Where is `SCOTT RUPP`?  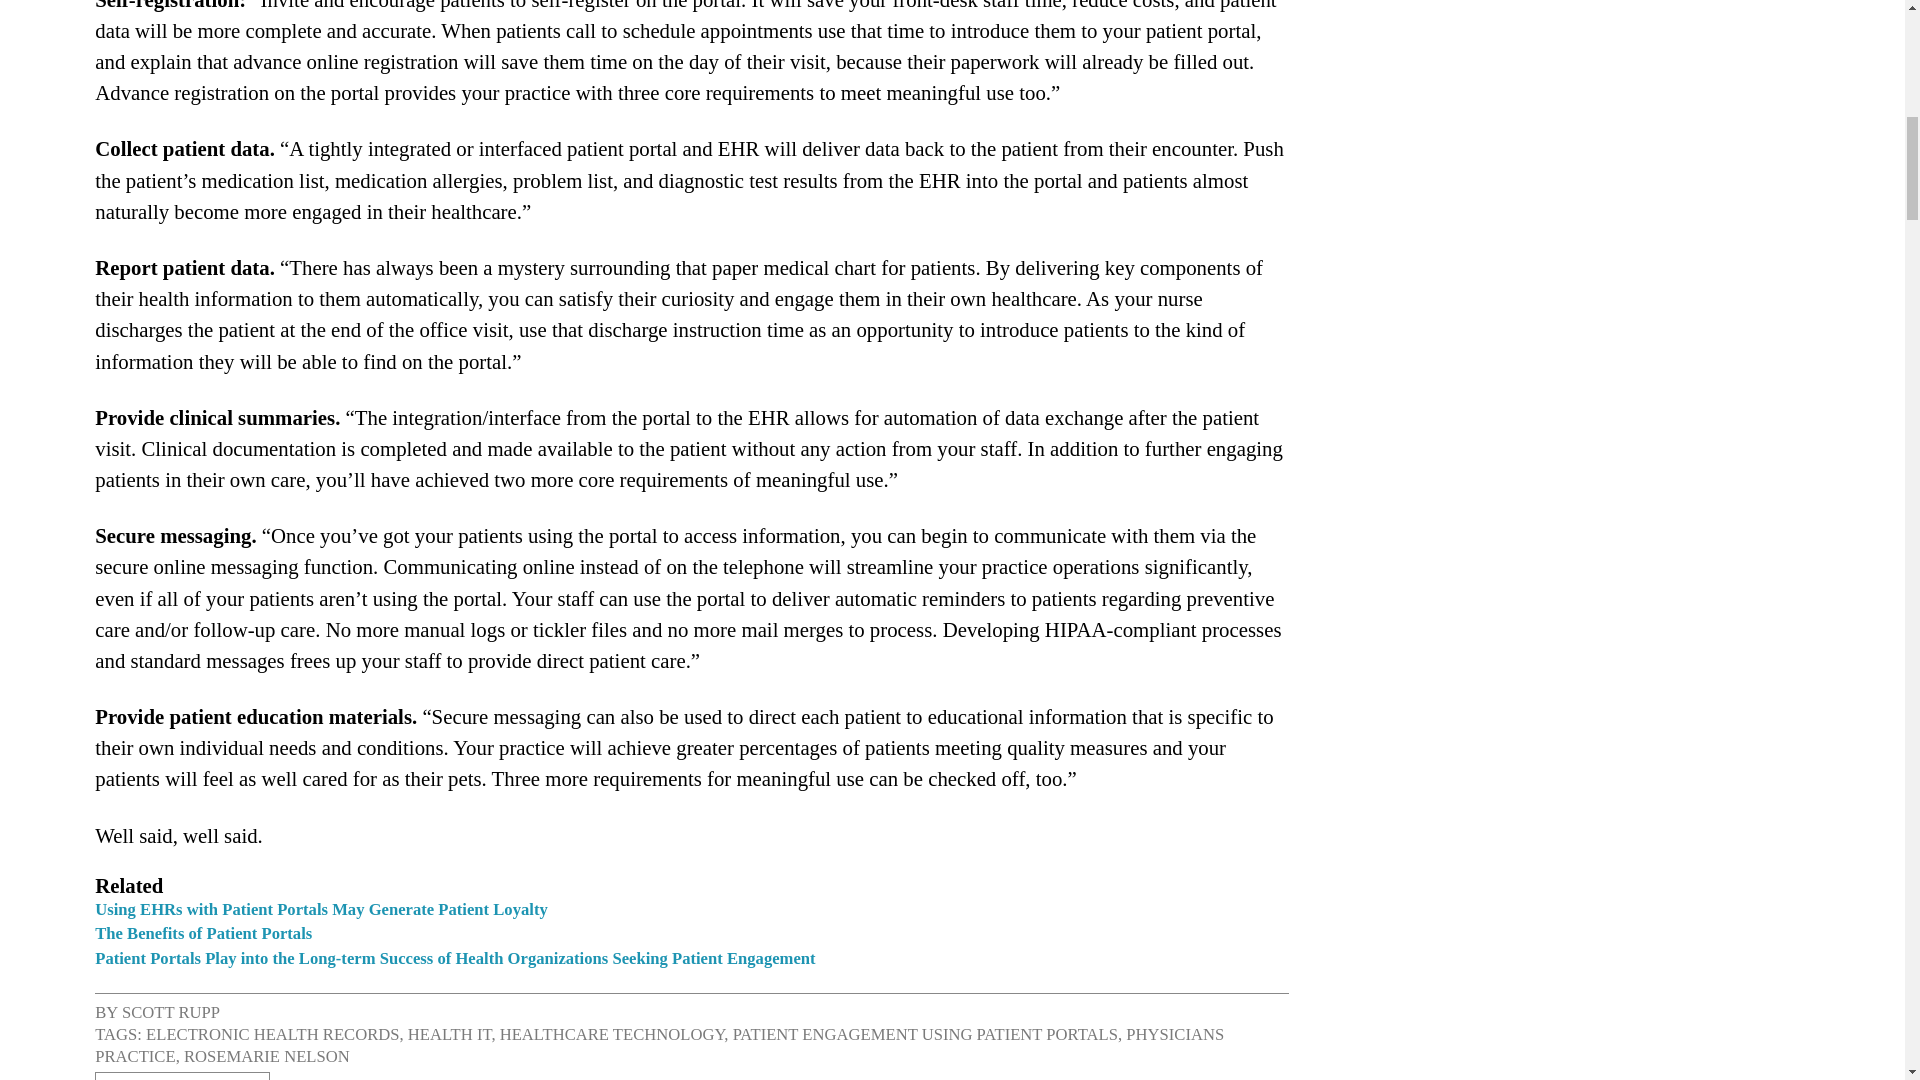
SCOTT RUPP is located at coordinates (171, 1012).